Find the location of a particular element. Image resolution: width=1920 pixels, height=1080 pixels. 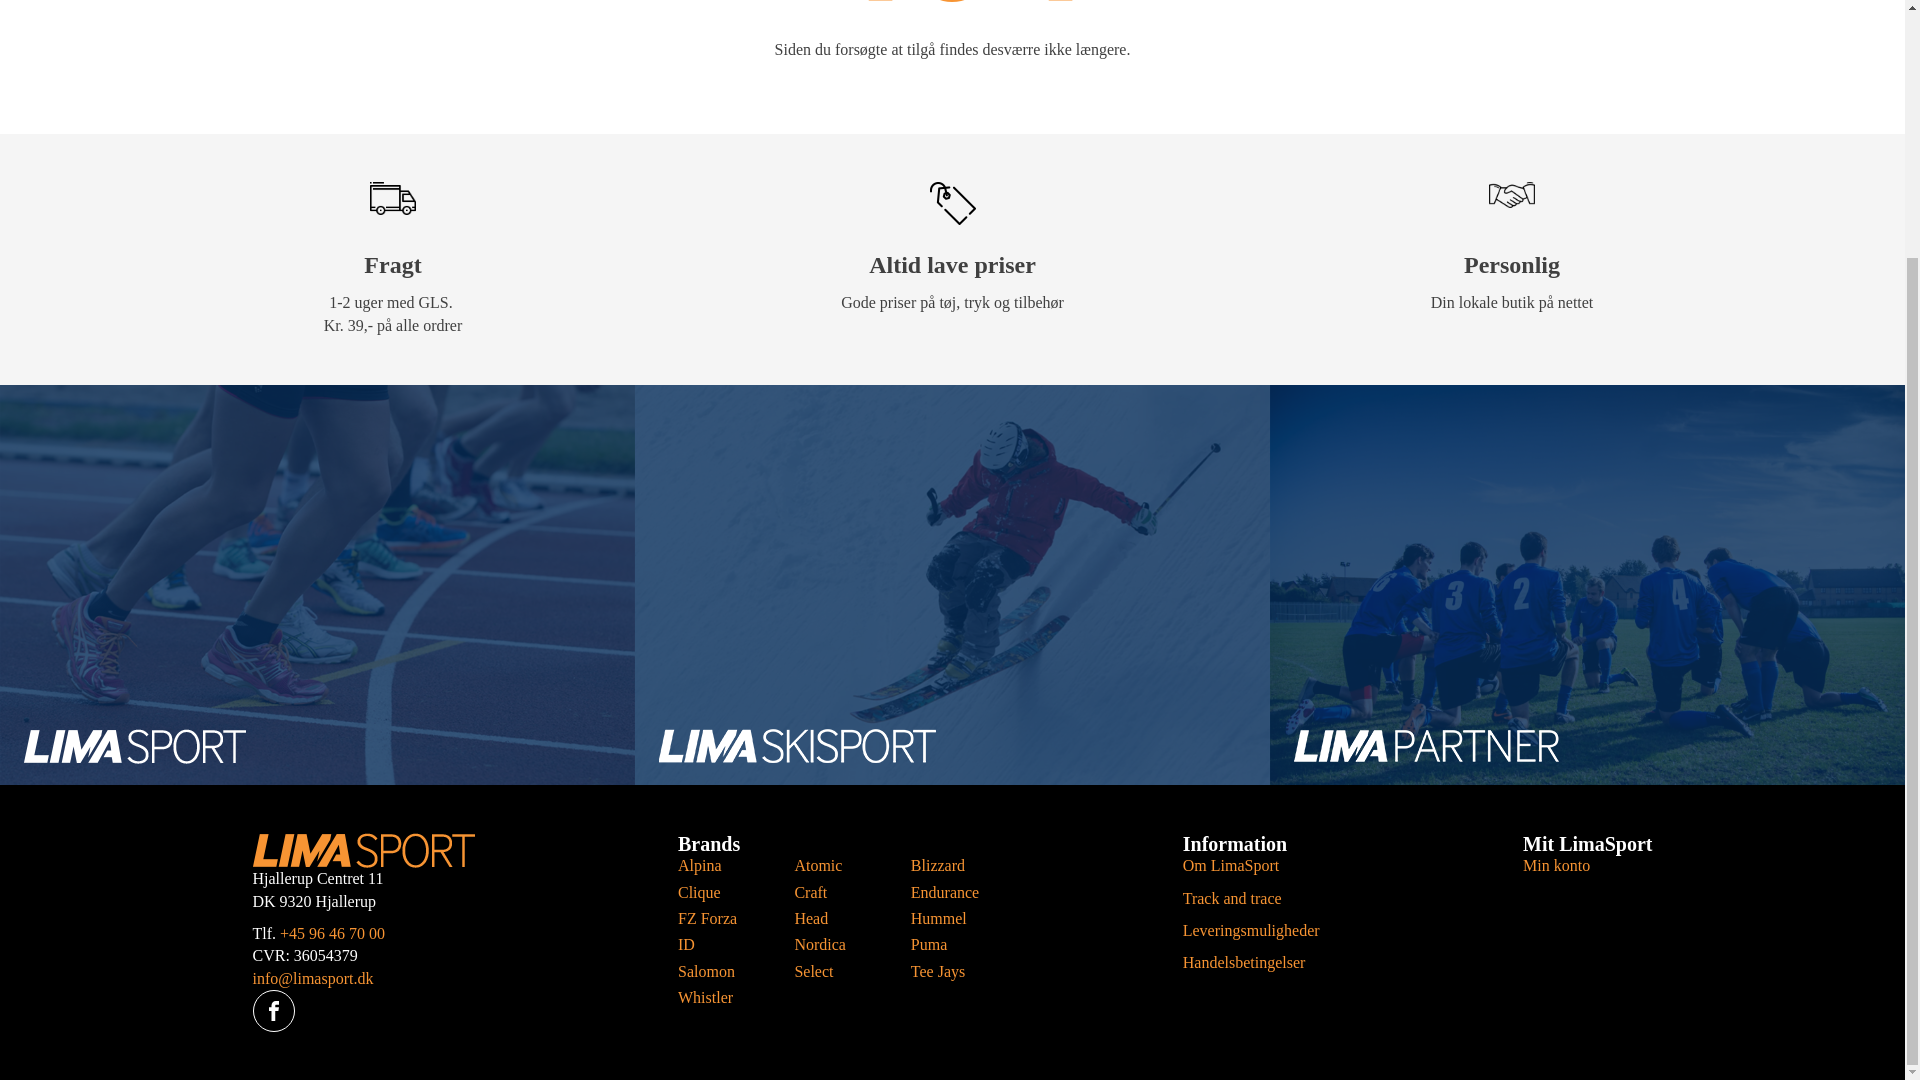

Nordica is located at coordinates (828, 944).